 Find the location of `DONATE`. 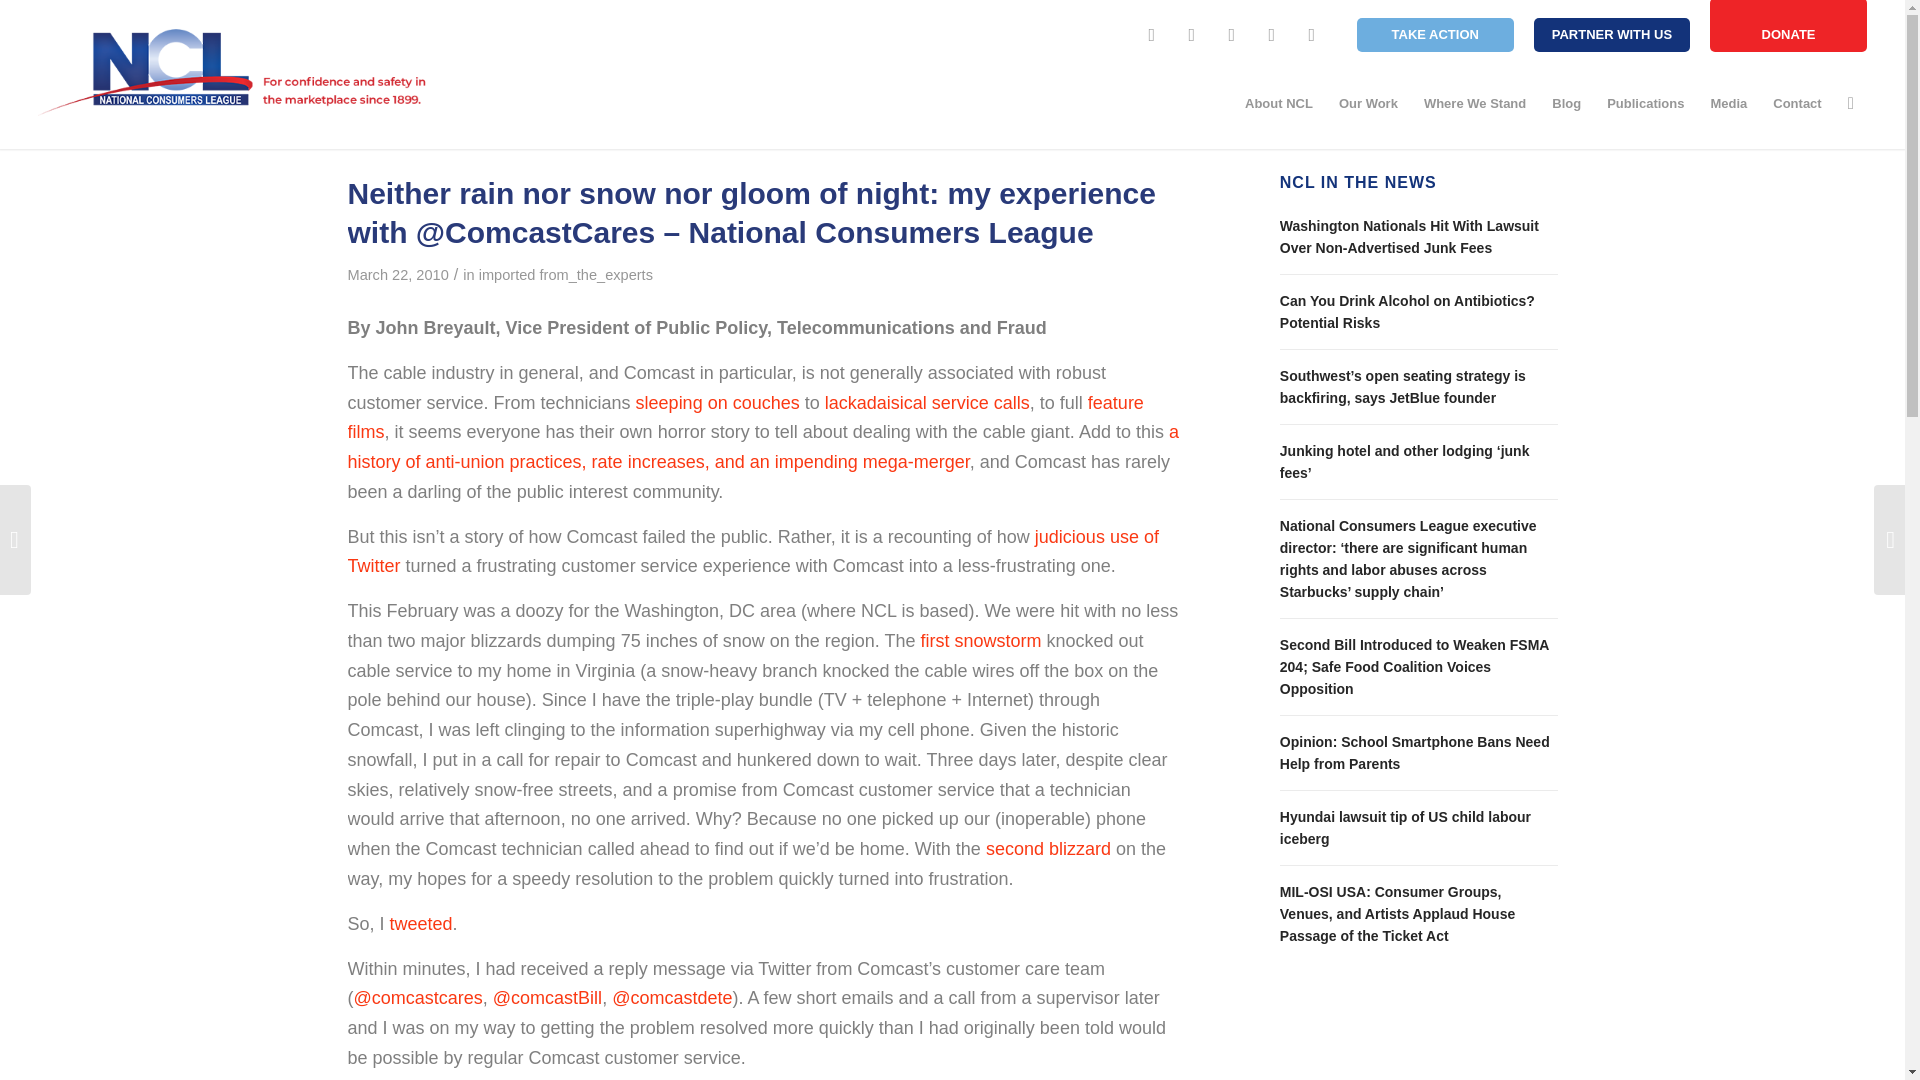

DONATE is located at coordinates (1788, 26).